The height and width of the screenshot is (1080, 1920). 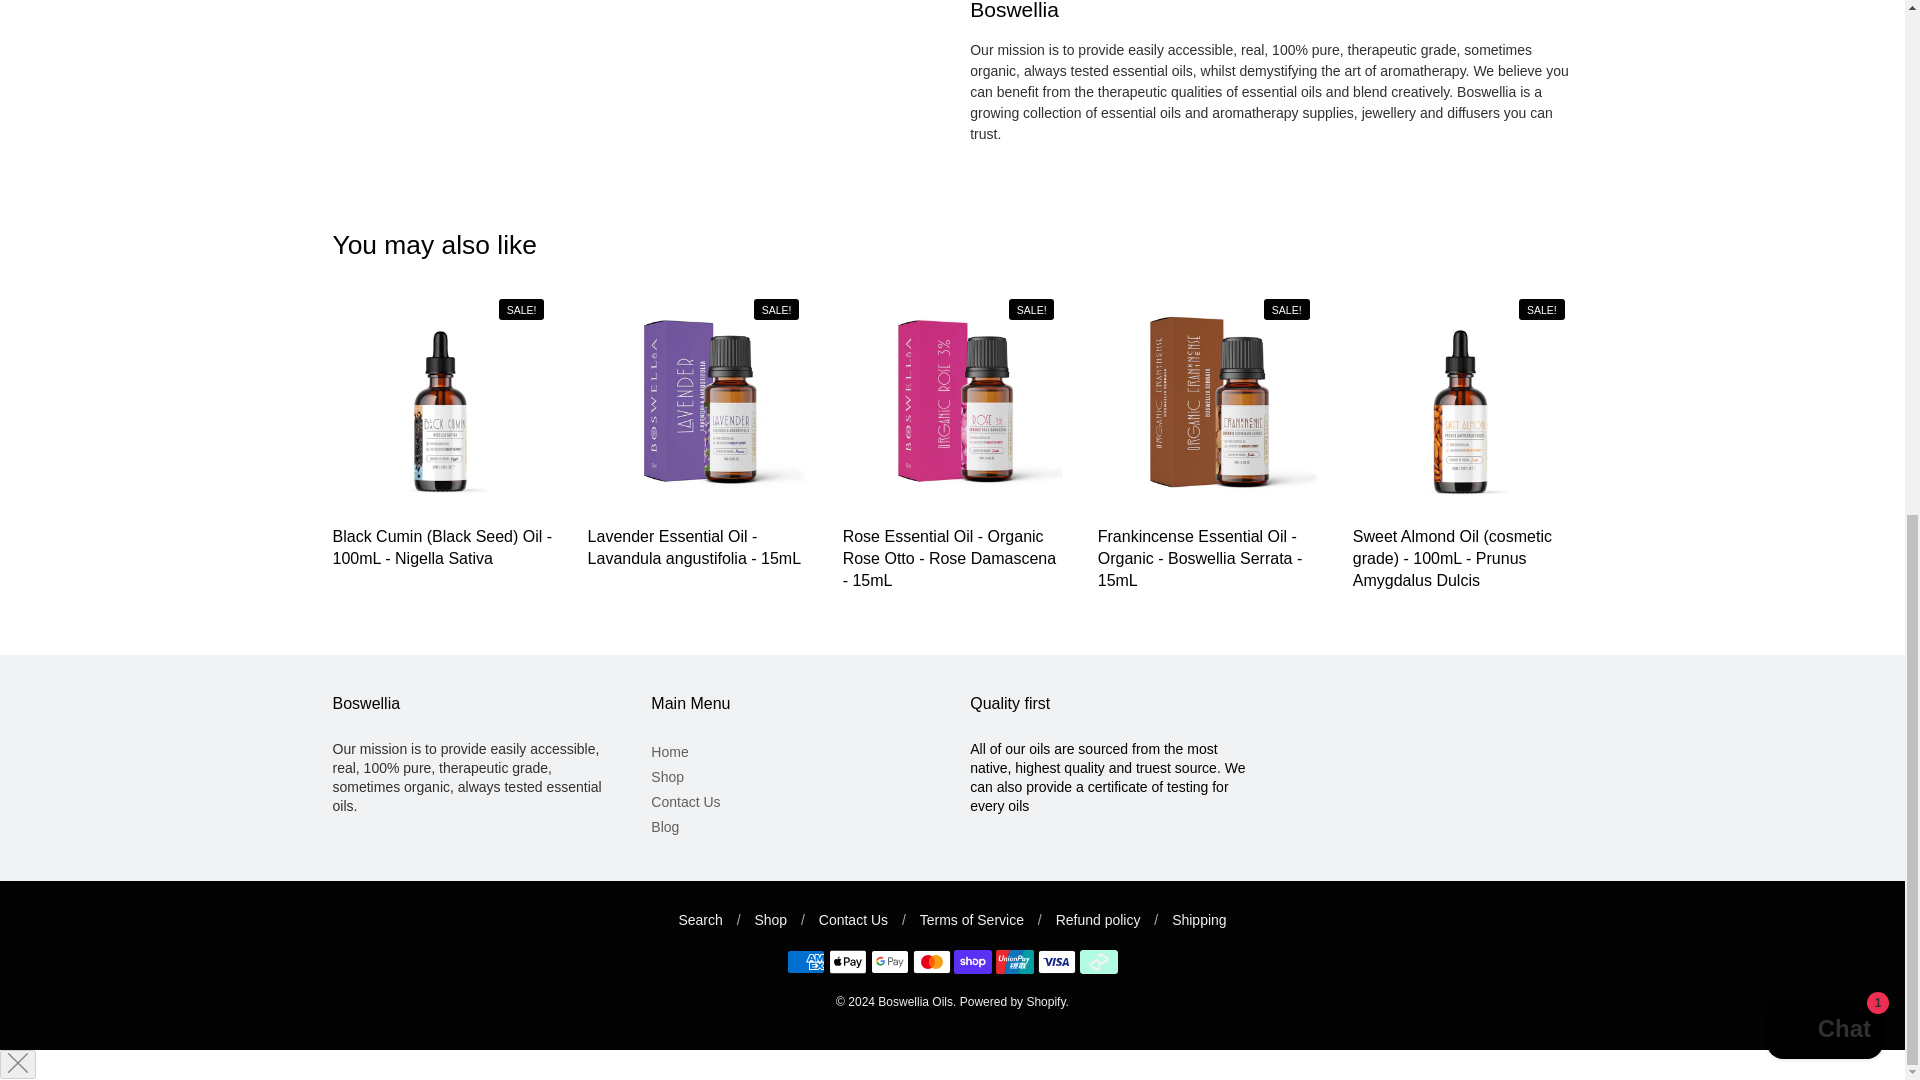 What do you see at coordinates (1015, 962) in the screenshot?
I see `Union Pay` at bounding box center [1015, 962].